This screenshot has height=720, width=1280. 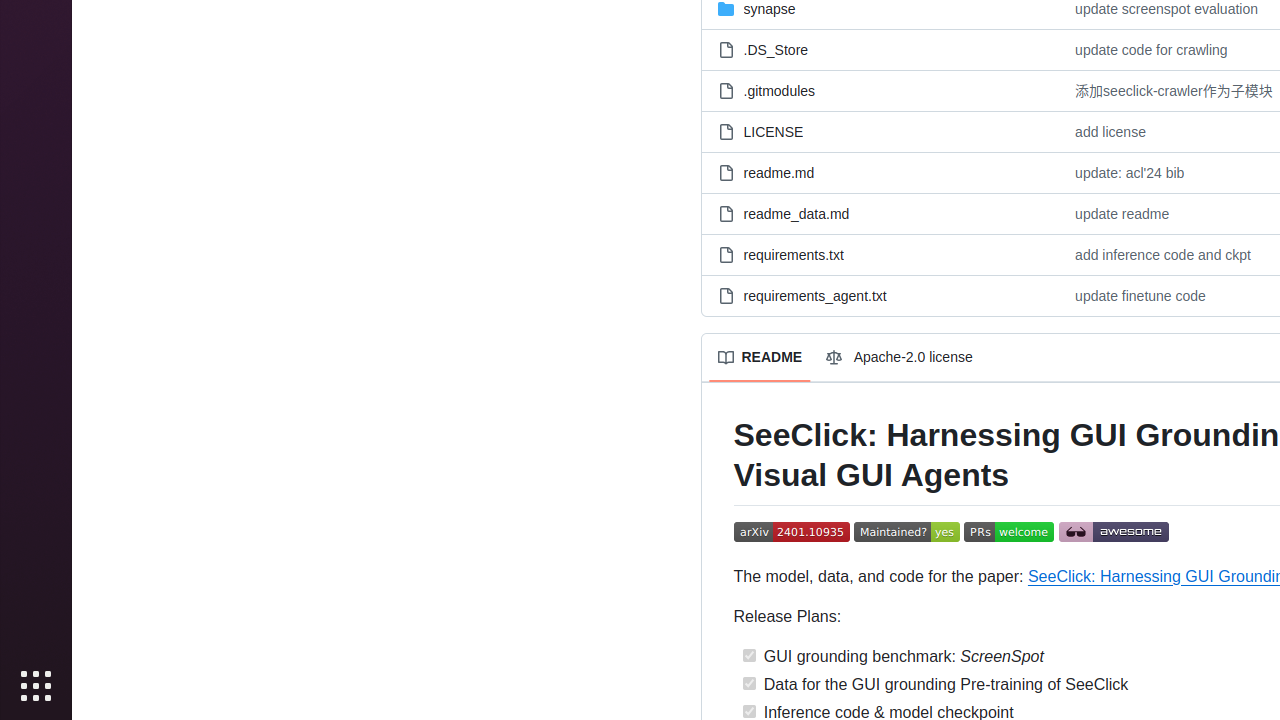 What do you see at coordinates (880, 50) in the screenshot?
I see `.DS_Store, (File)` at bounding box center [880, 50].